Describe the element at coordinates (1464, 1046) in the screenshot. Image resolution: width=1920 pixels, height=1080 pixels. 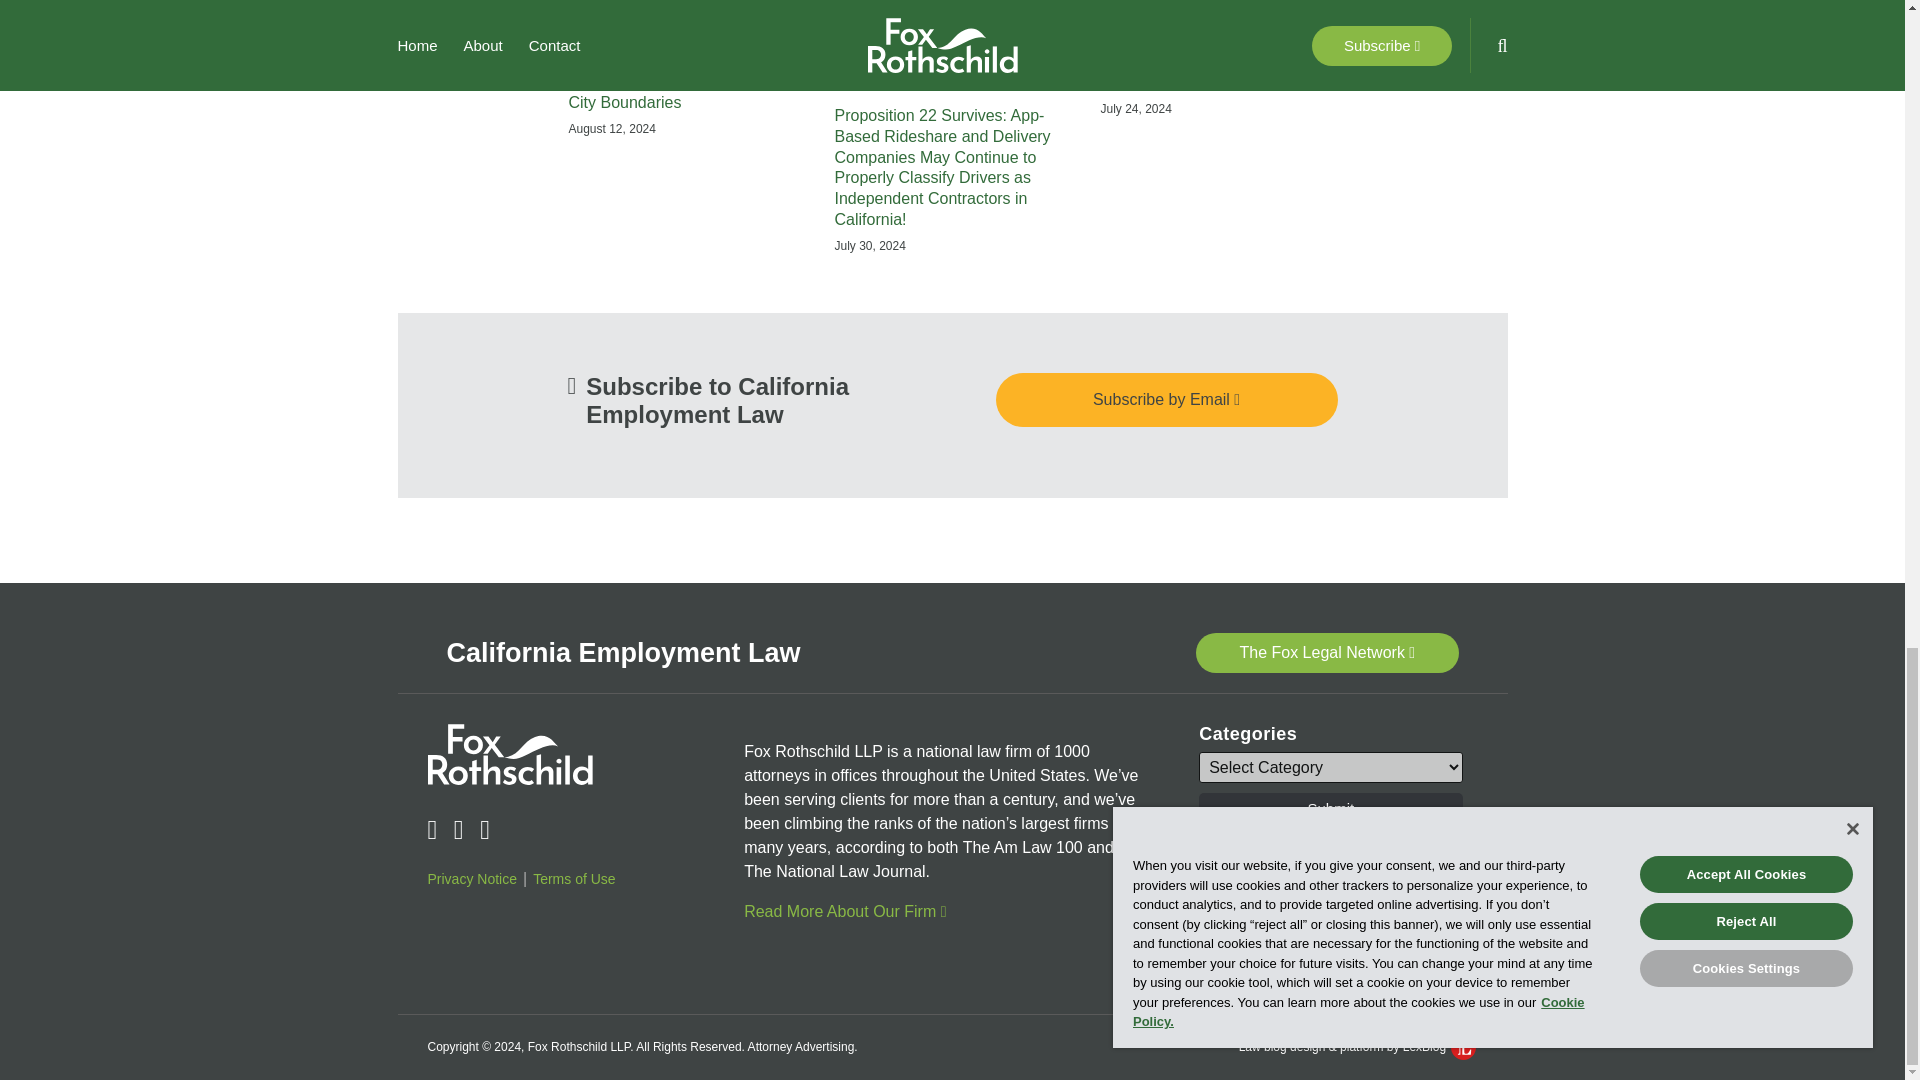
I see `LexBlog Logo` at that location.